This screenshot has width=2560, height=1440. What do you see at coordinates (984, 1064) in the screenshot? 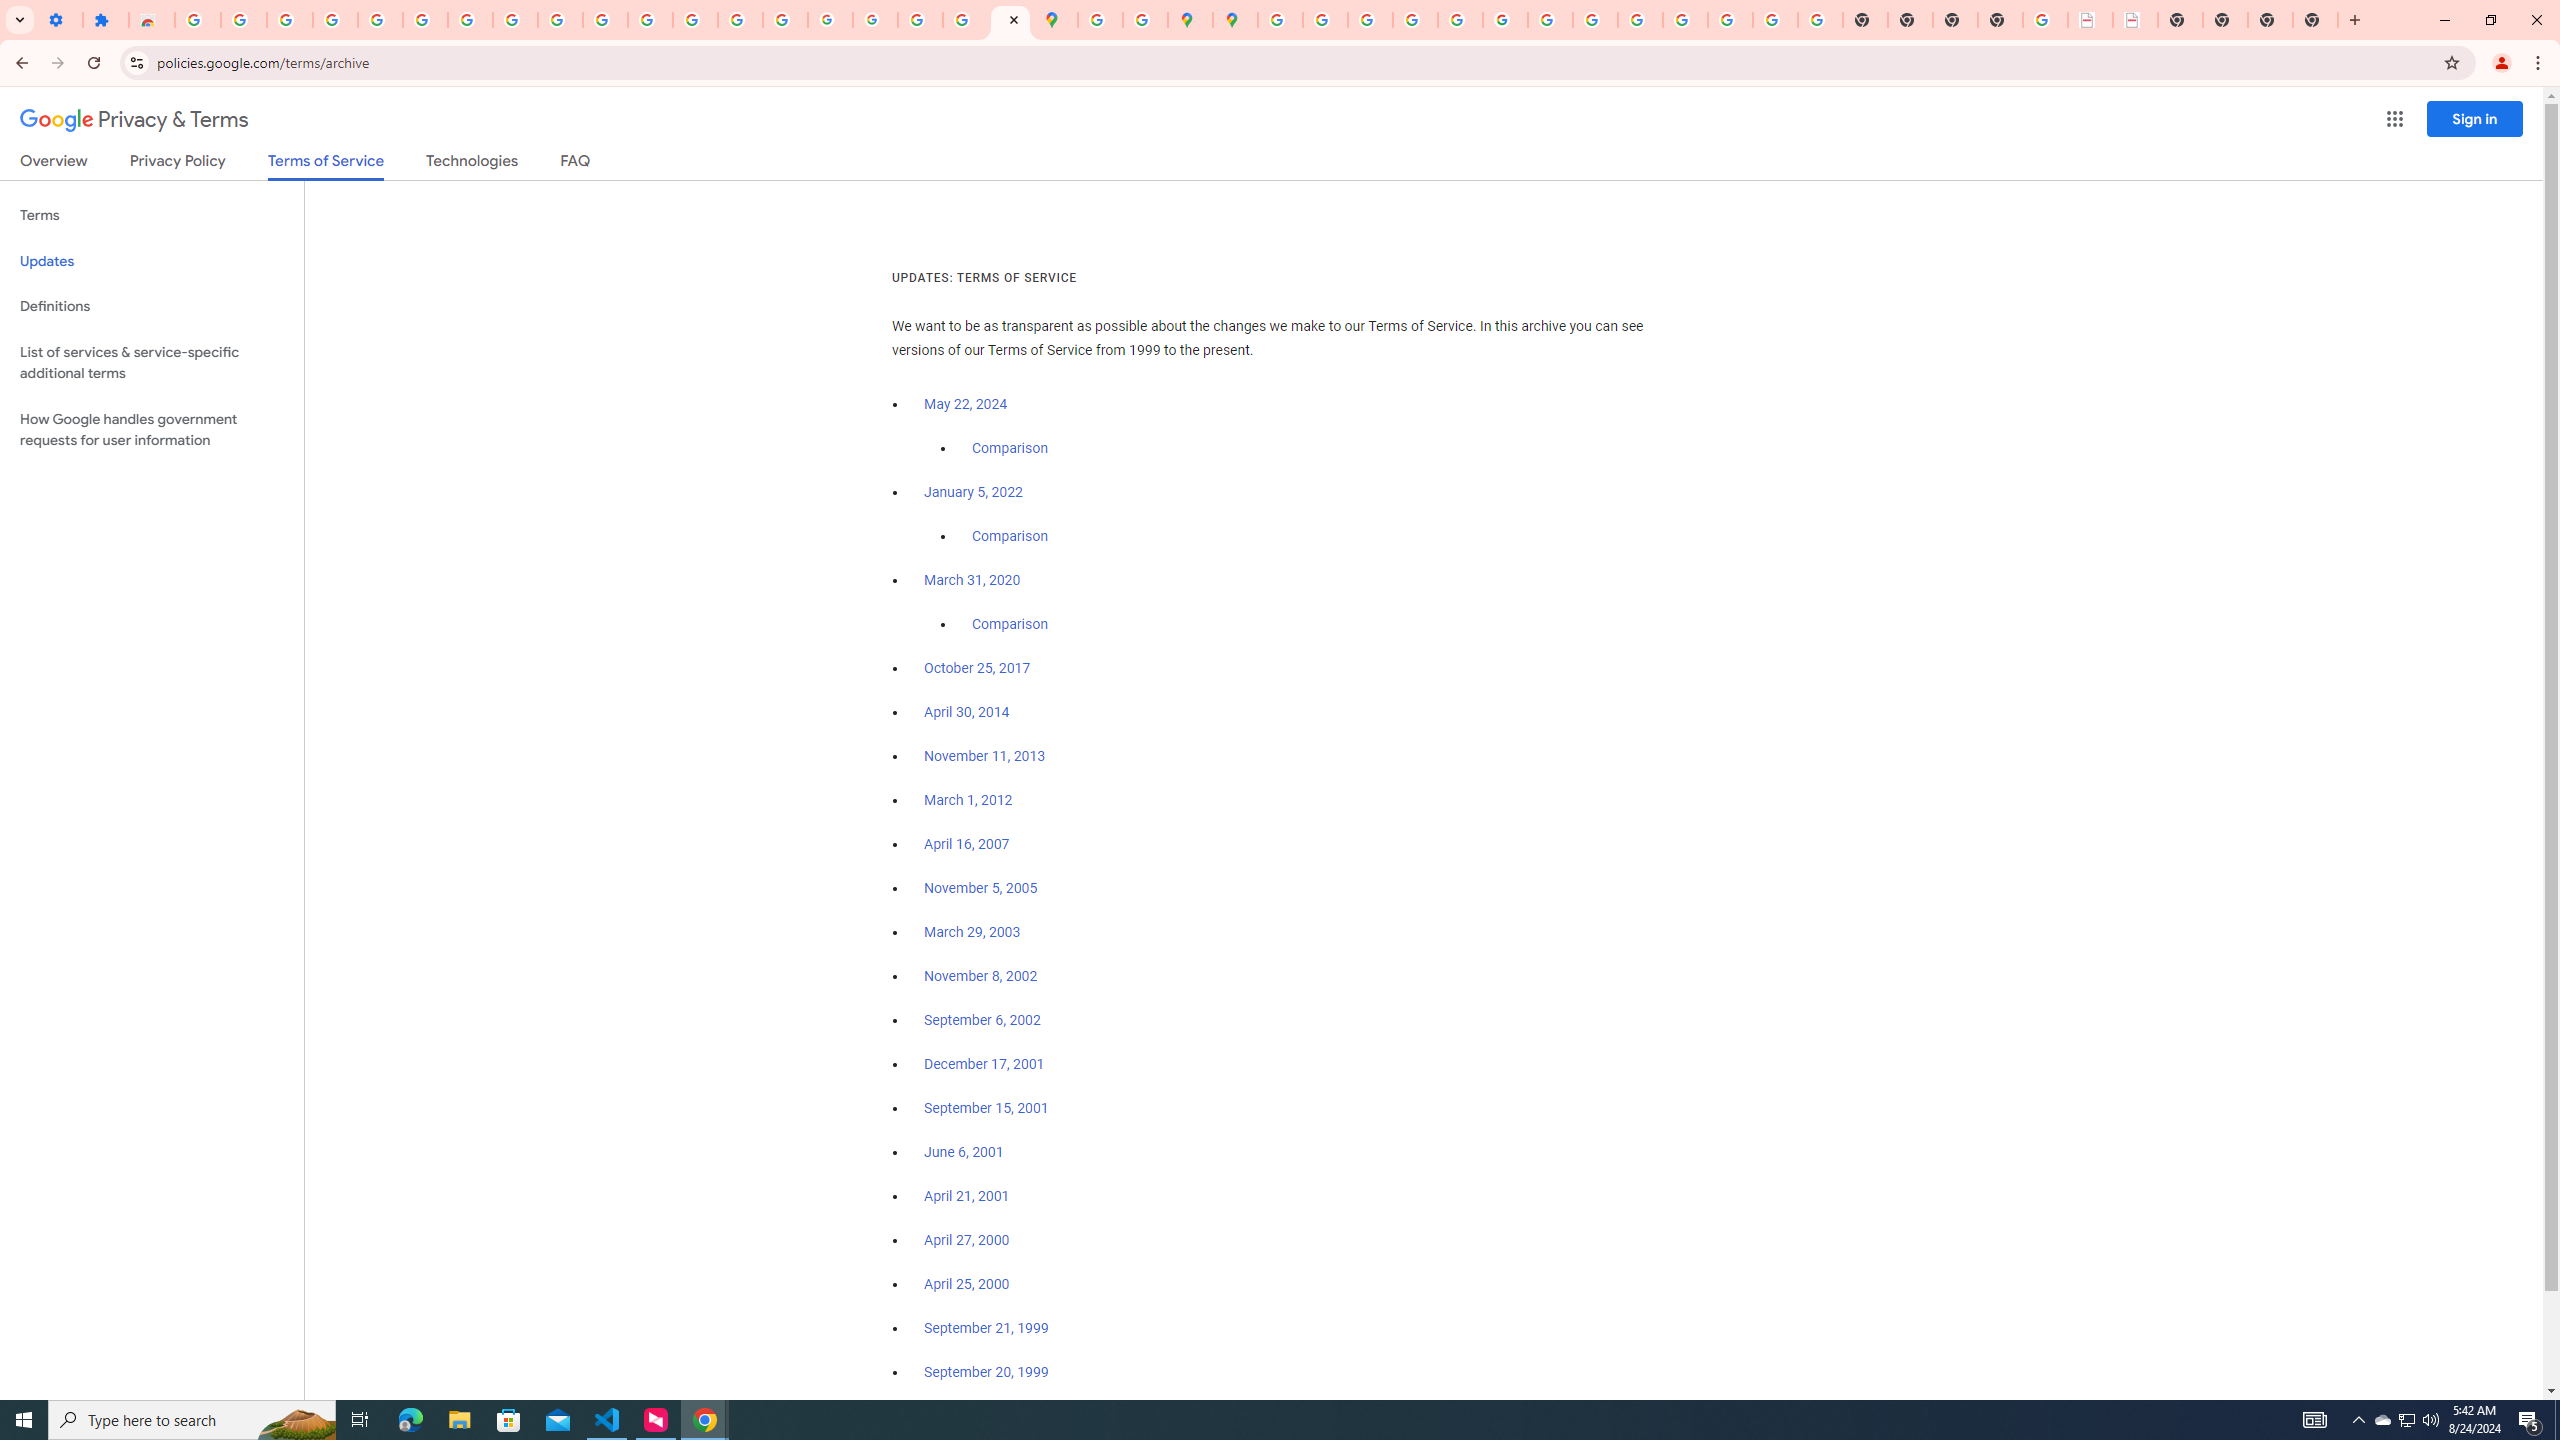
I see `December 17, 2001` at bounding box center [984, 1064].